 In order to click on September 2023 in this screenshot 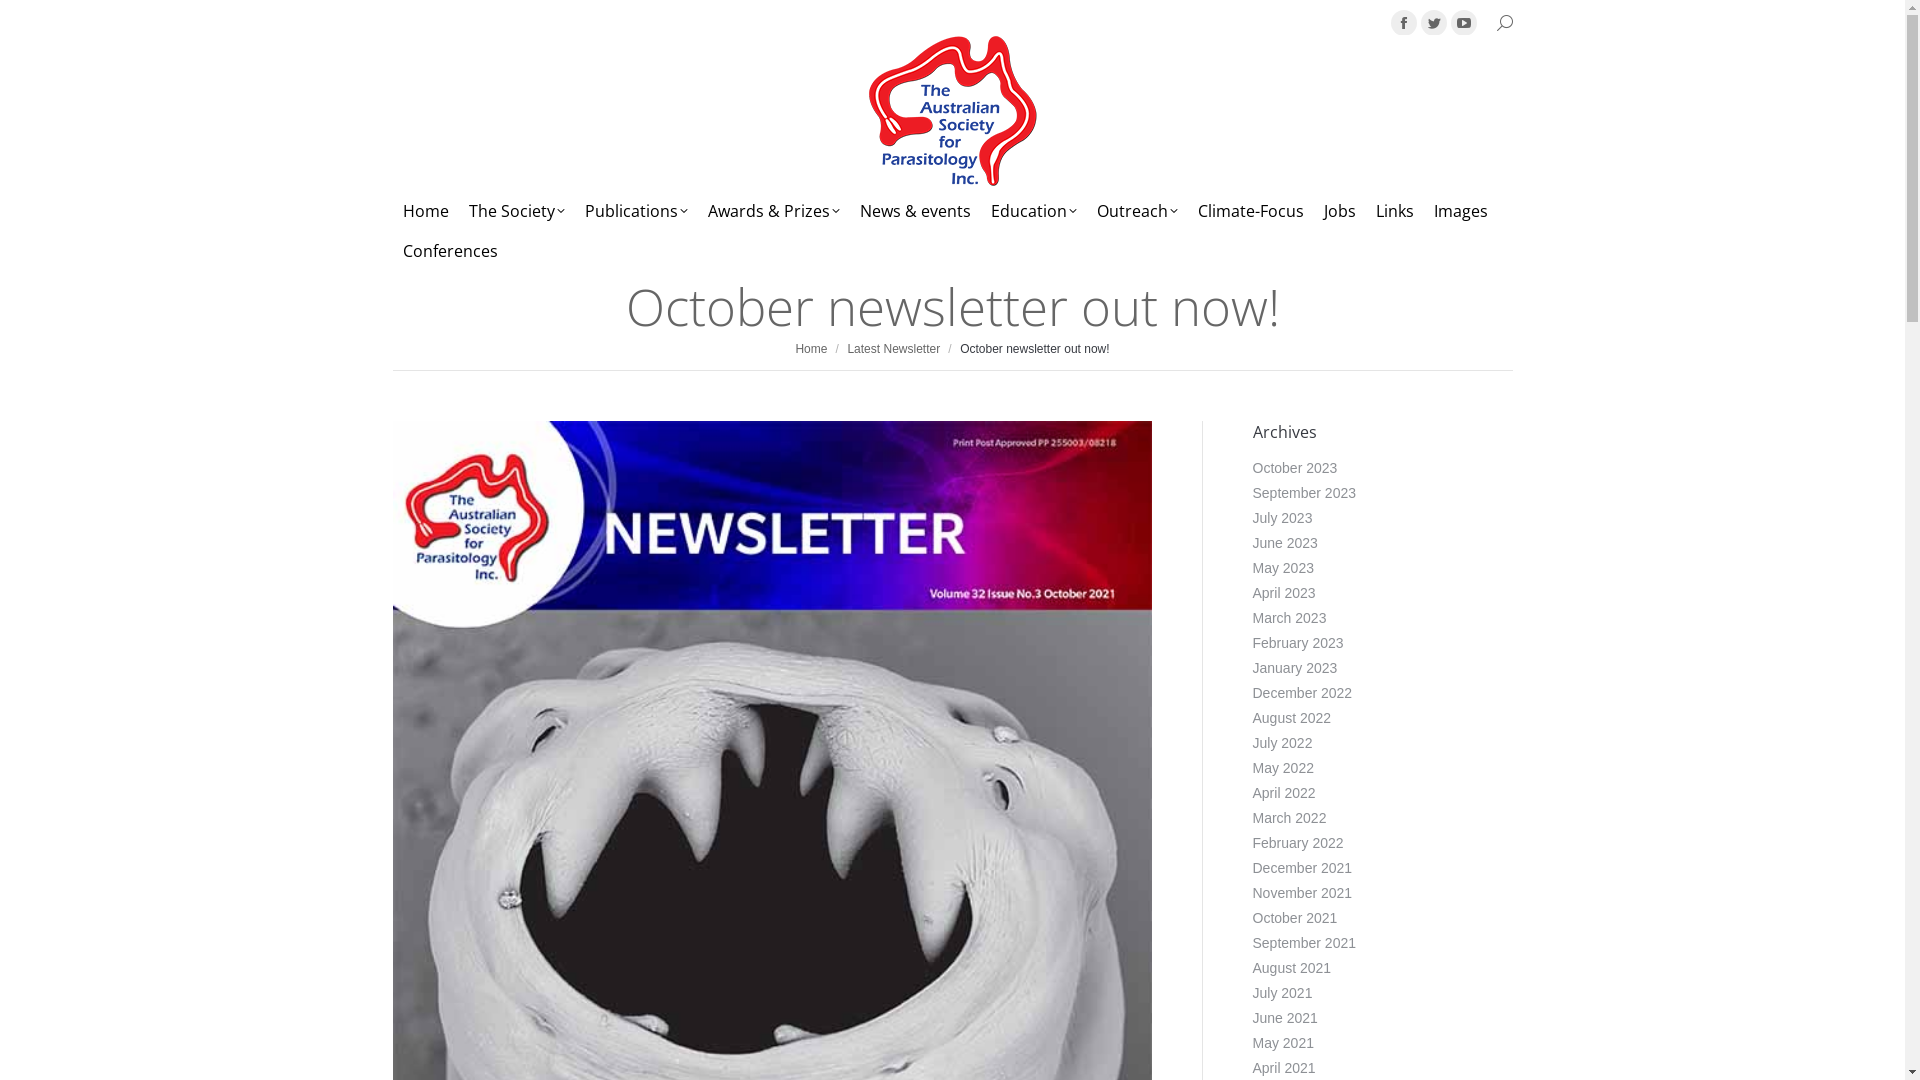, I will do `click(1304, 493)`.